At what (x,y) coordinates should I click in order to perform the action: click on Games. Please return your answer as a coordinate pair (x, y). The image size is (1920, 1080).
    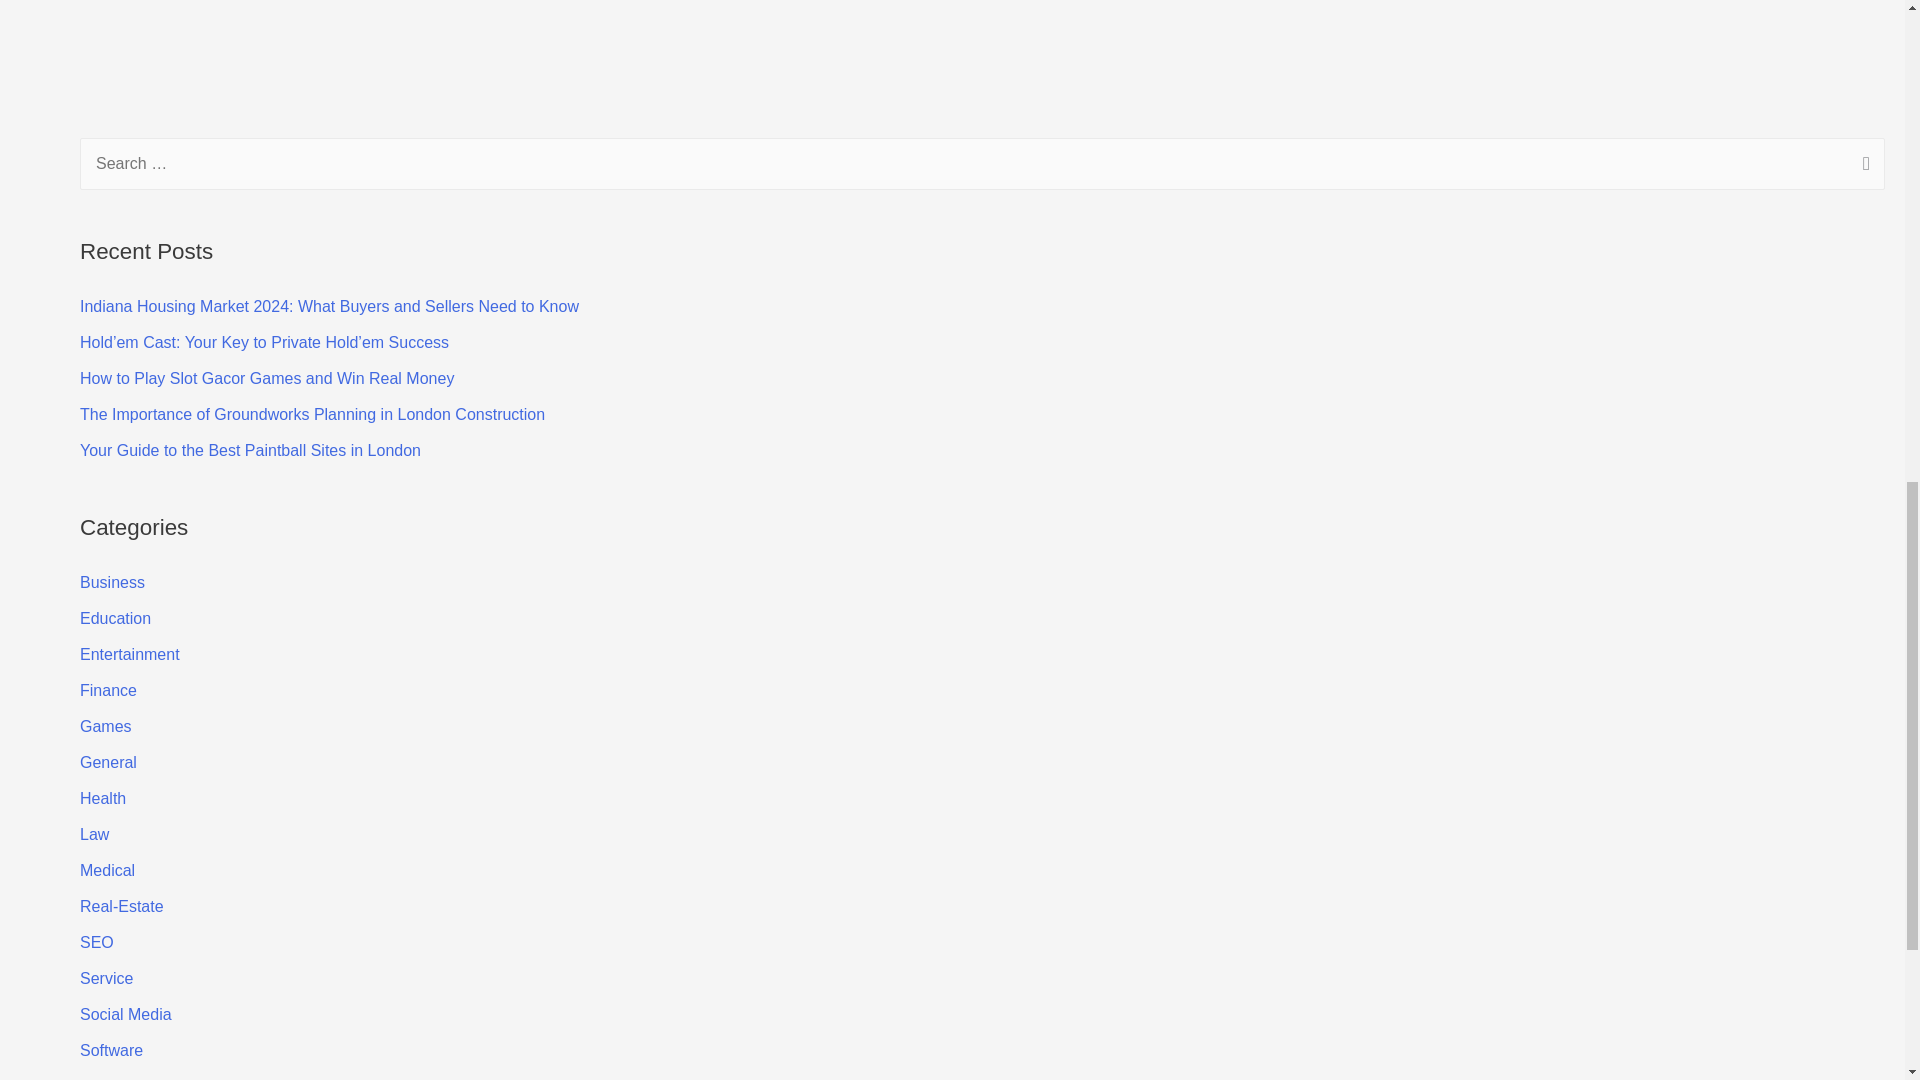
    Looking at the image, I should click on (106, 726).